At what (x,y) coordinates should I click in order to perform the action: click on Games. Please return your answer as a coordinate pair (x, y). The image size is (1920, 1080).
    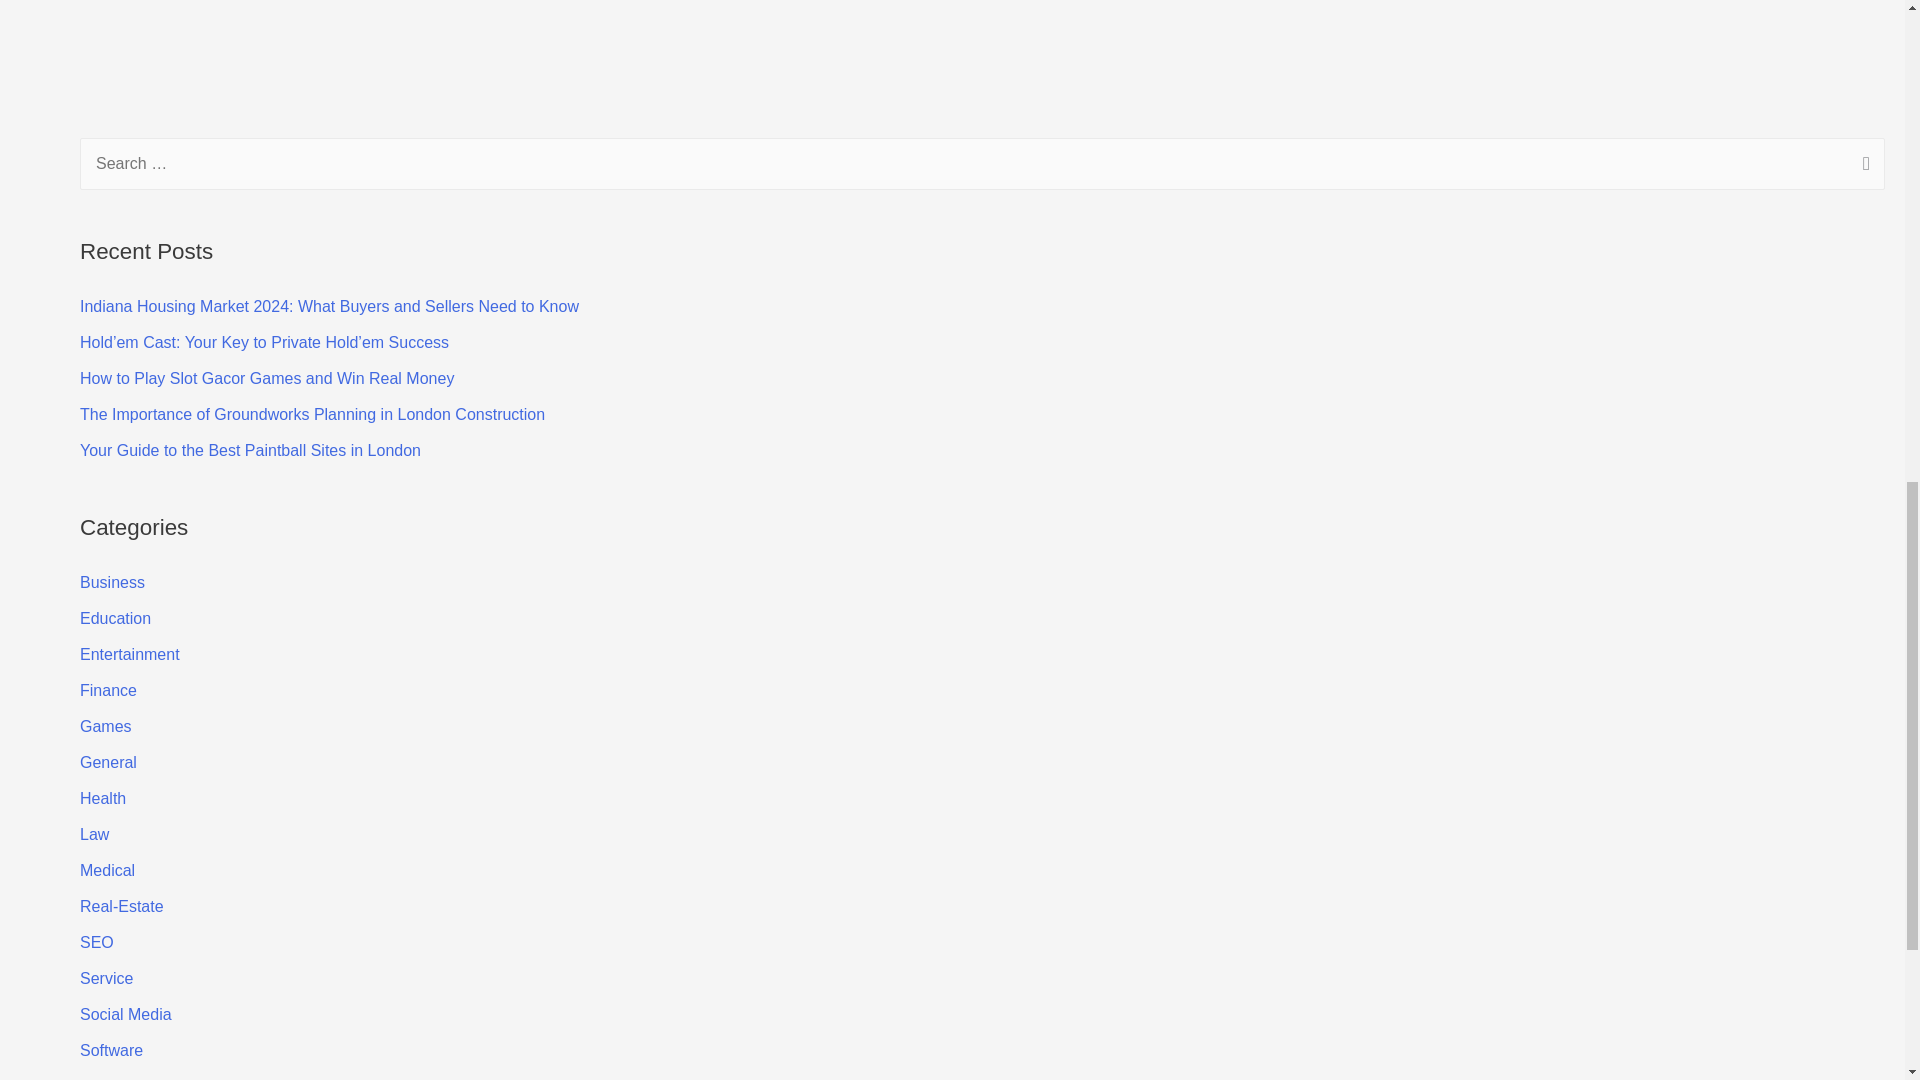
    Looking at the image, I should click on (106, 726).